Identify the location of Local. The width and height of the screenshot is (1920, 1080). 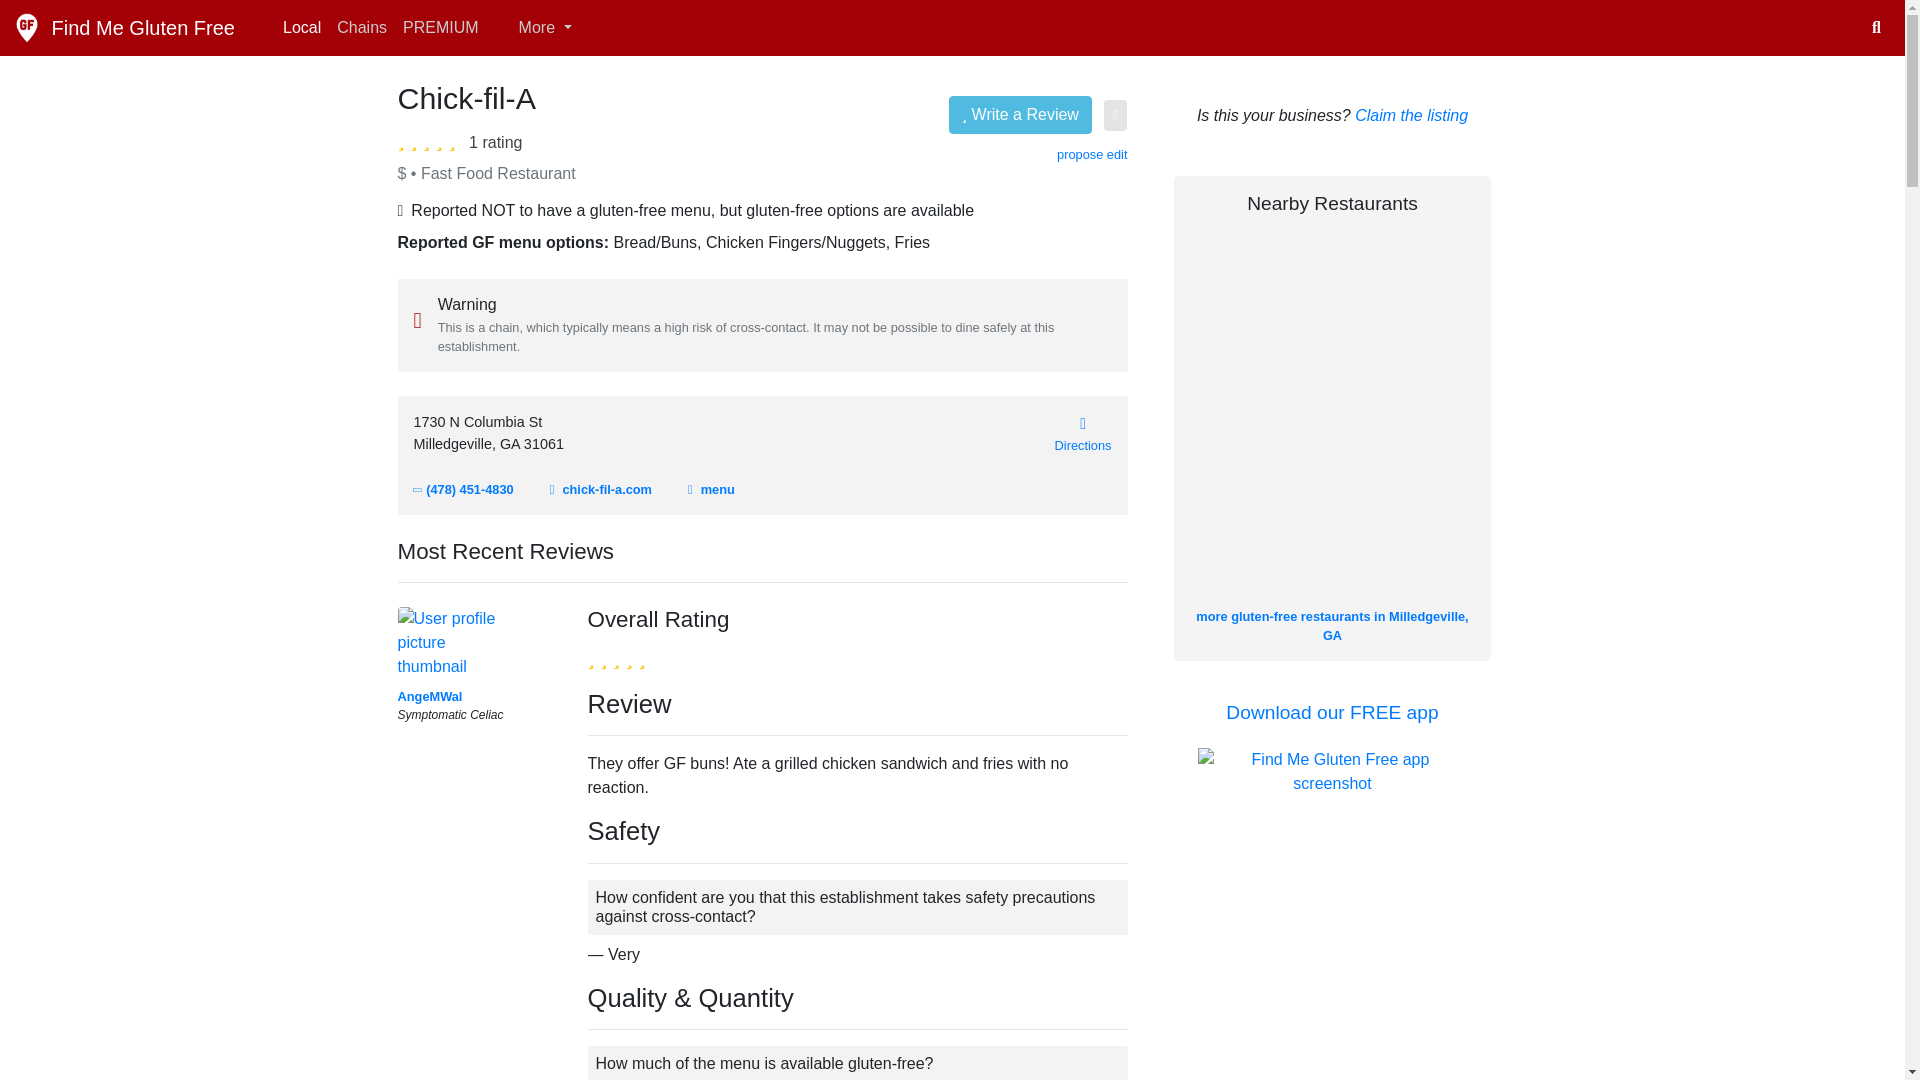
(301, 27).